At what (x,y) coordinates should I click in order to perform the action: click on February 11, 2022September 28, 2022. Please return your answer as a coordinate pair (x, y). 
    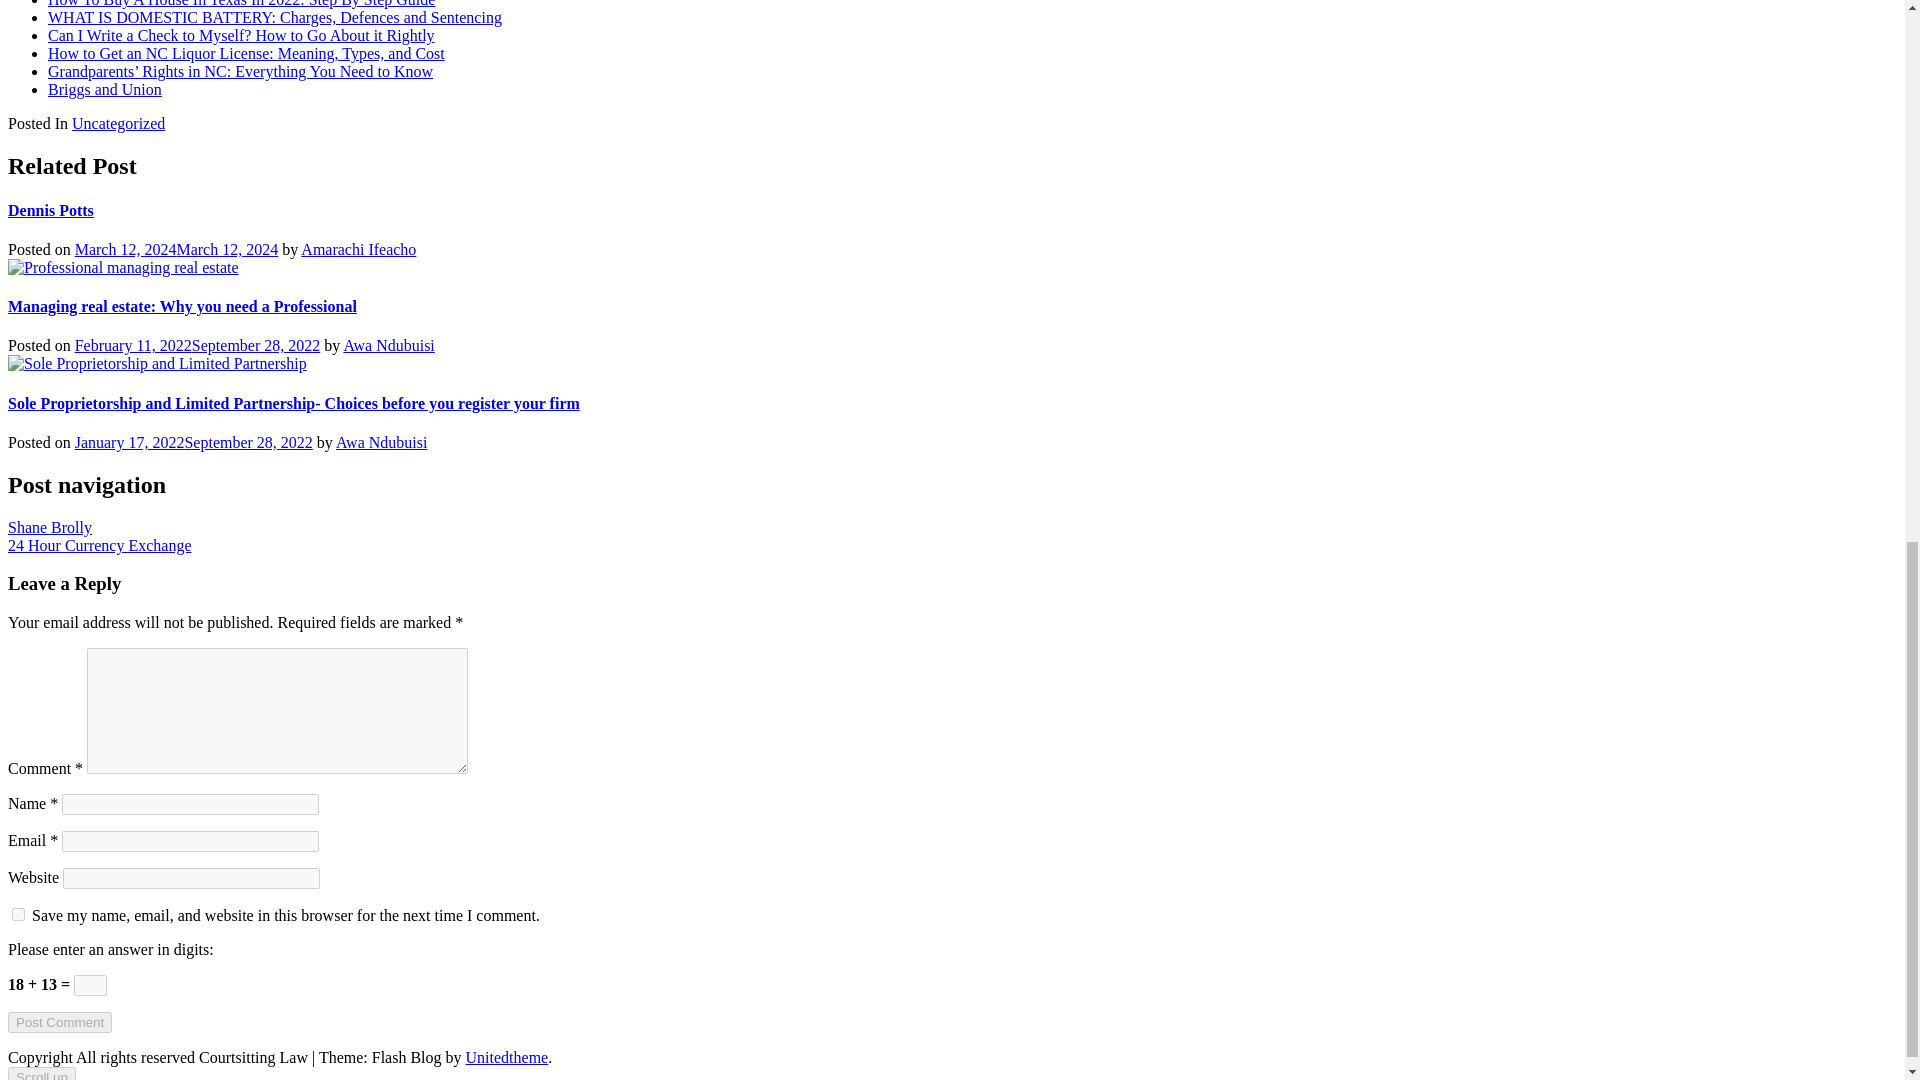
    Looking at the image, I should click on (197, 345).